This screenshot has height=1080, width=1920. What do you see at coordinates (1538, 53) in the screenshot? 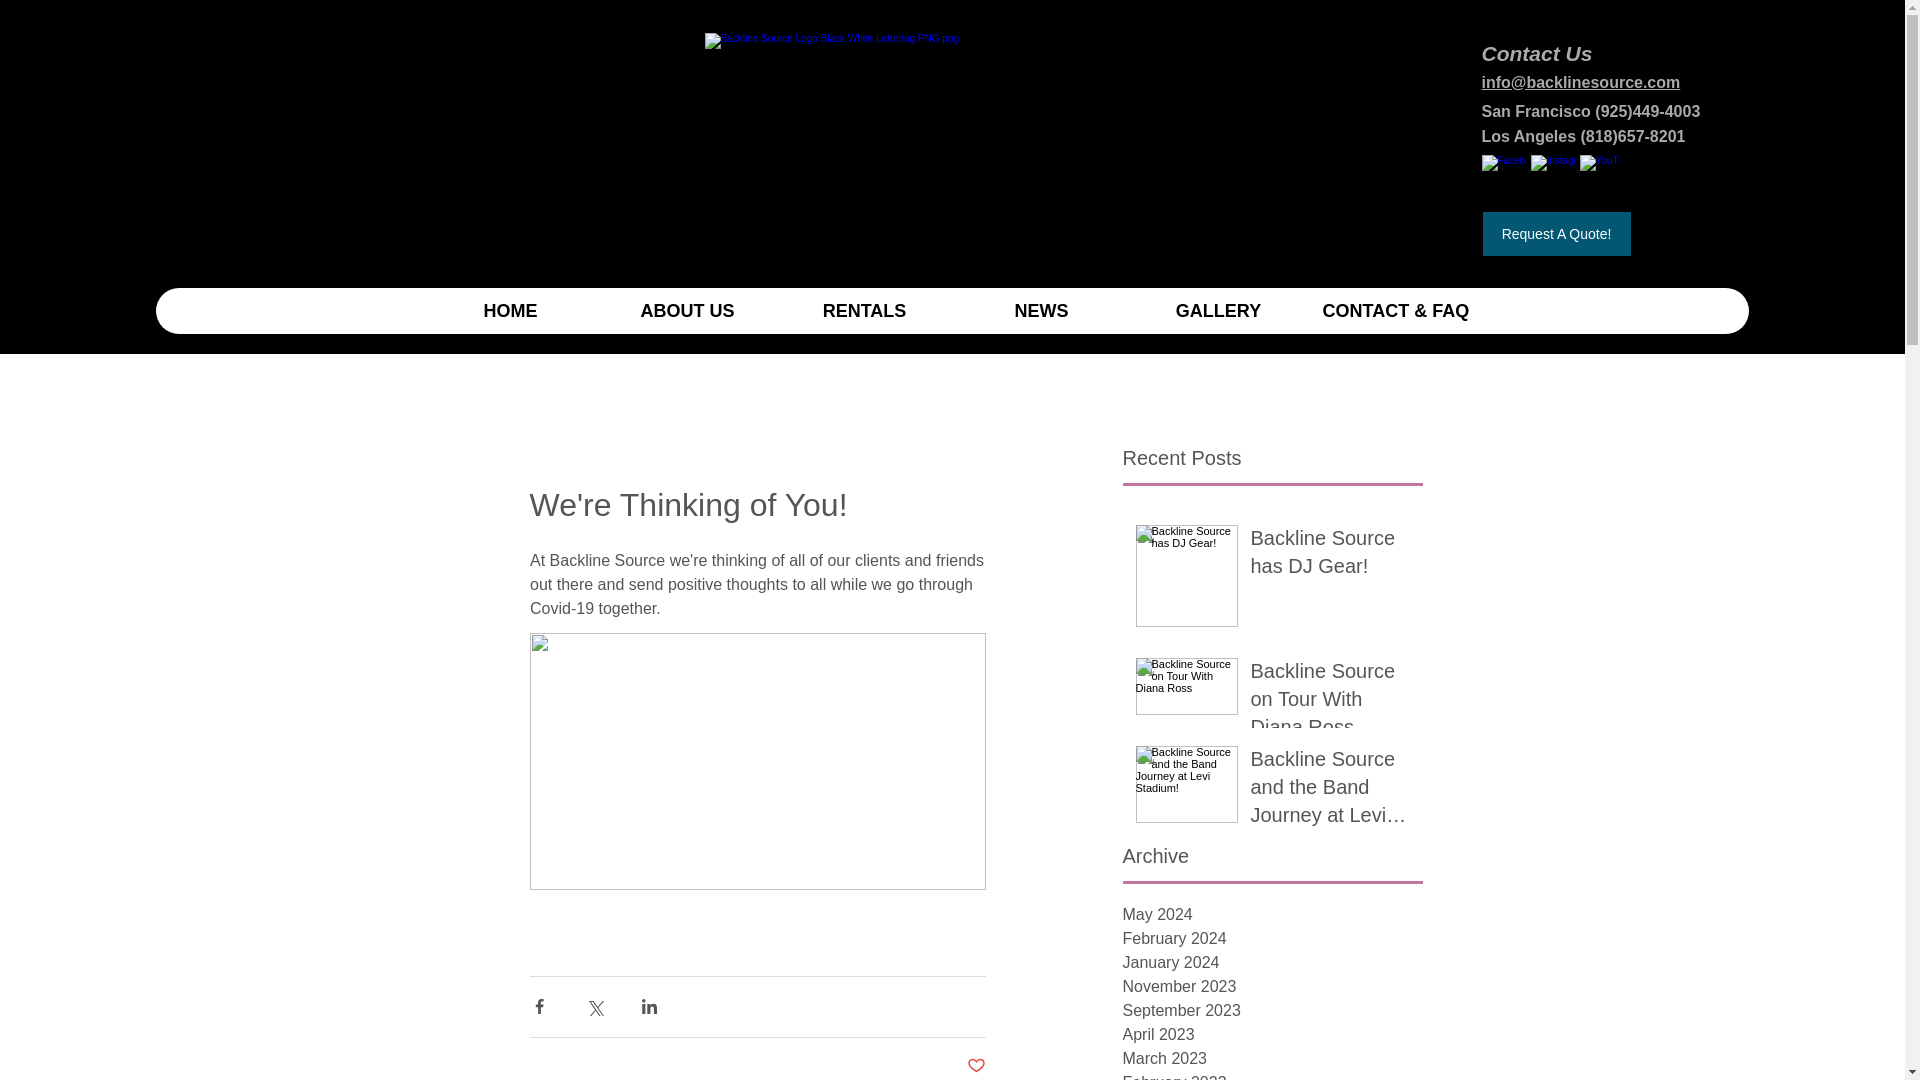
I see `Contact Us` at bounding box center [1538, 53].